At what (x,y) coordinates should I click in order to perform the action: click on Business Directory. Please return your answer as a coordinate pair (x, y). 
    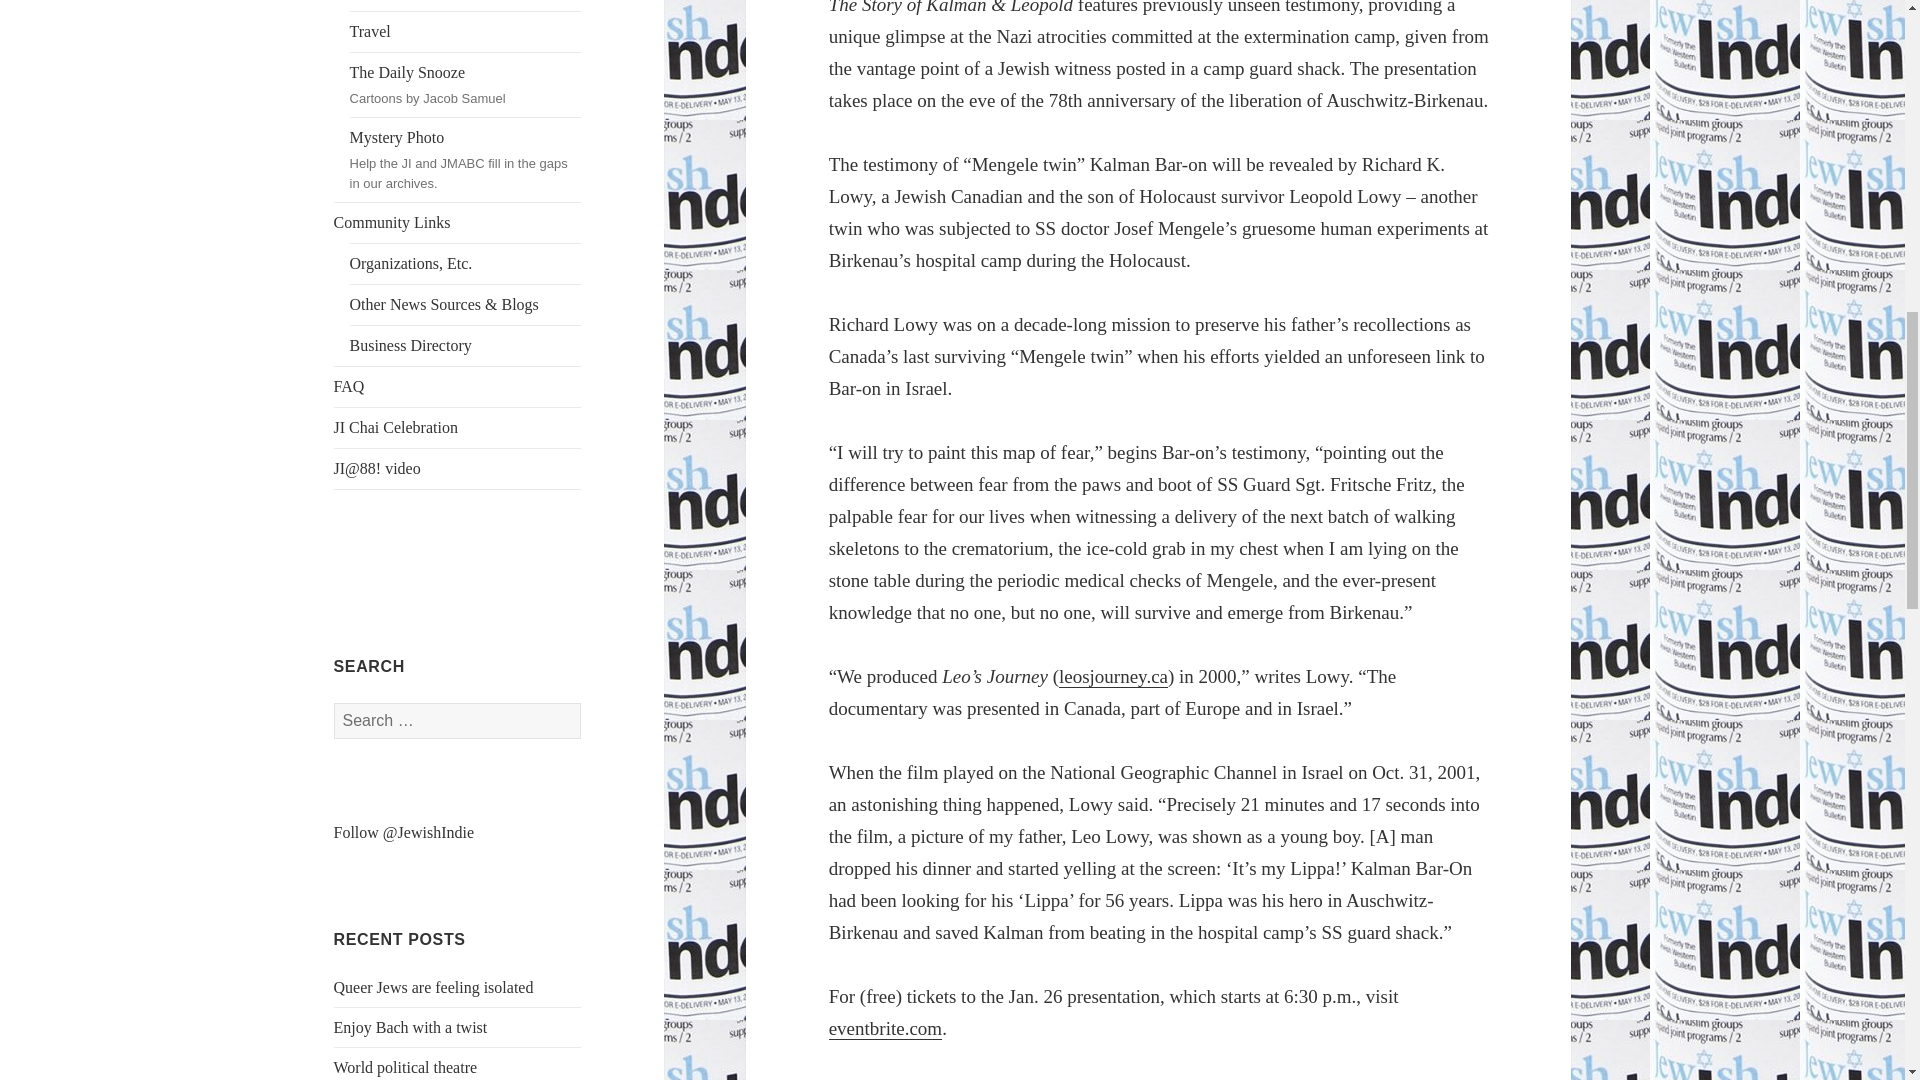
    Looking at the image, I should click on (465, 346).